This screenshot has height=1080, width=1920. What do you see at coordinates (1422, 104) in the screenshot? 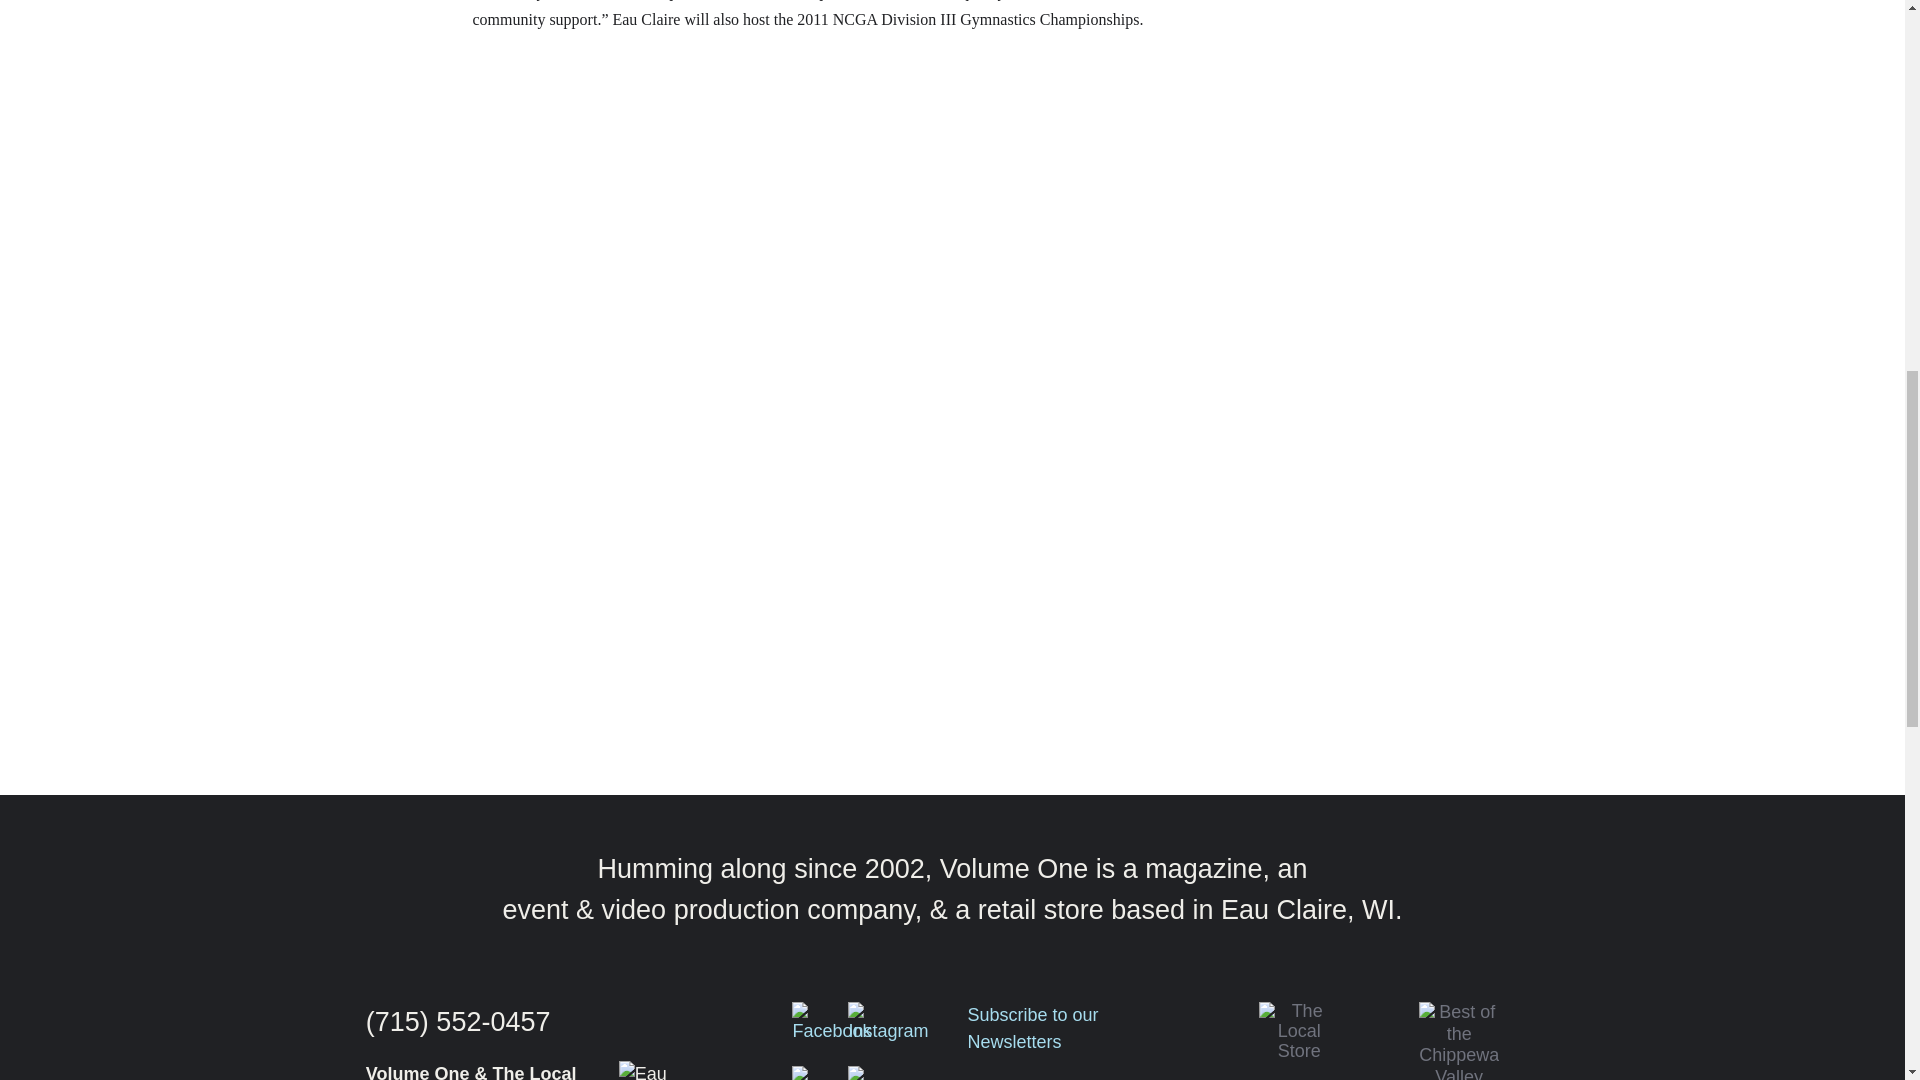
I see `3rd party ad content` at bounding box center [1422, 104].